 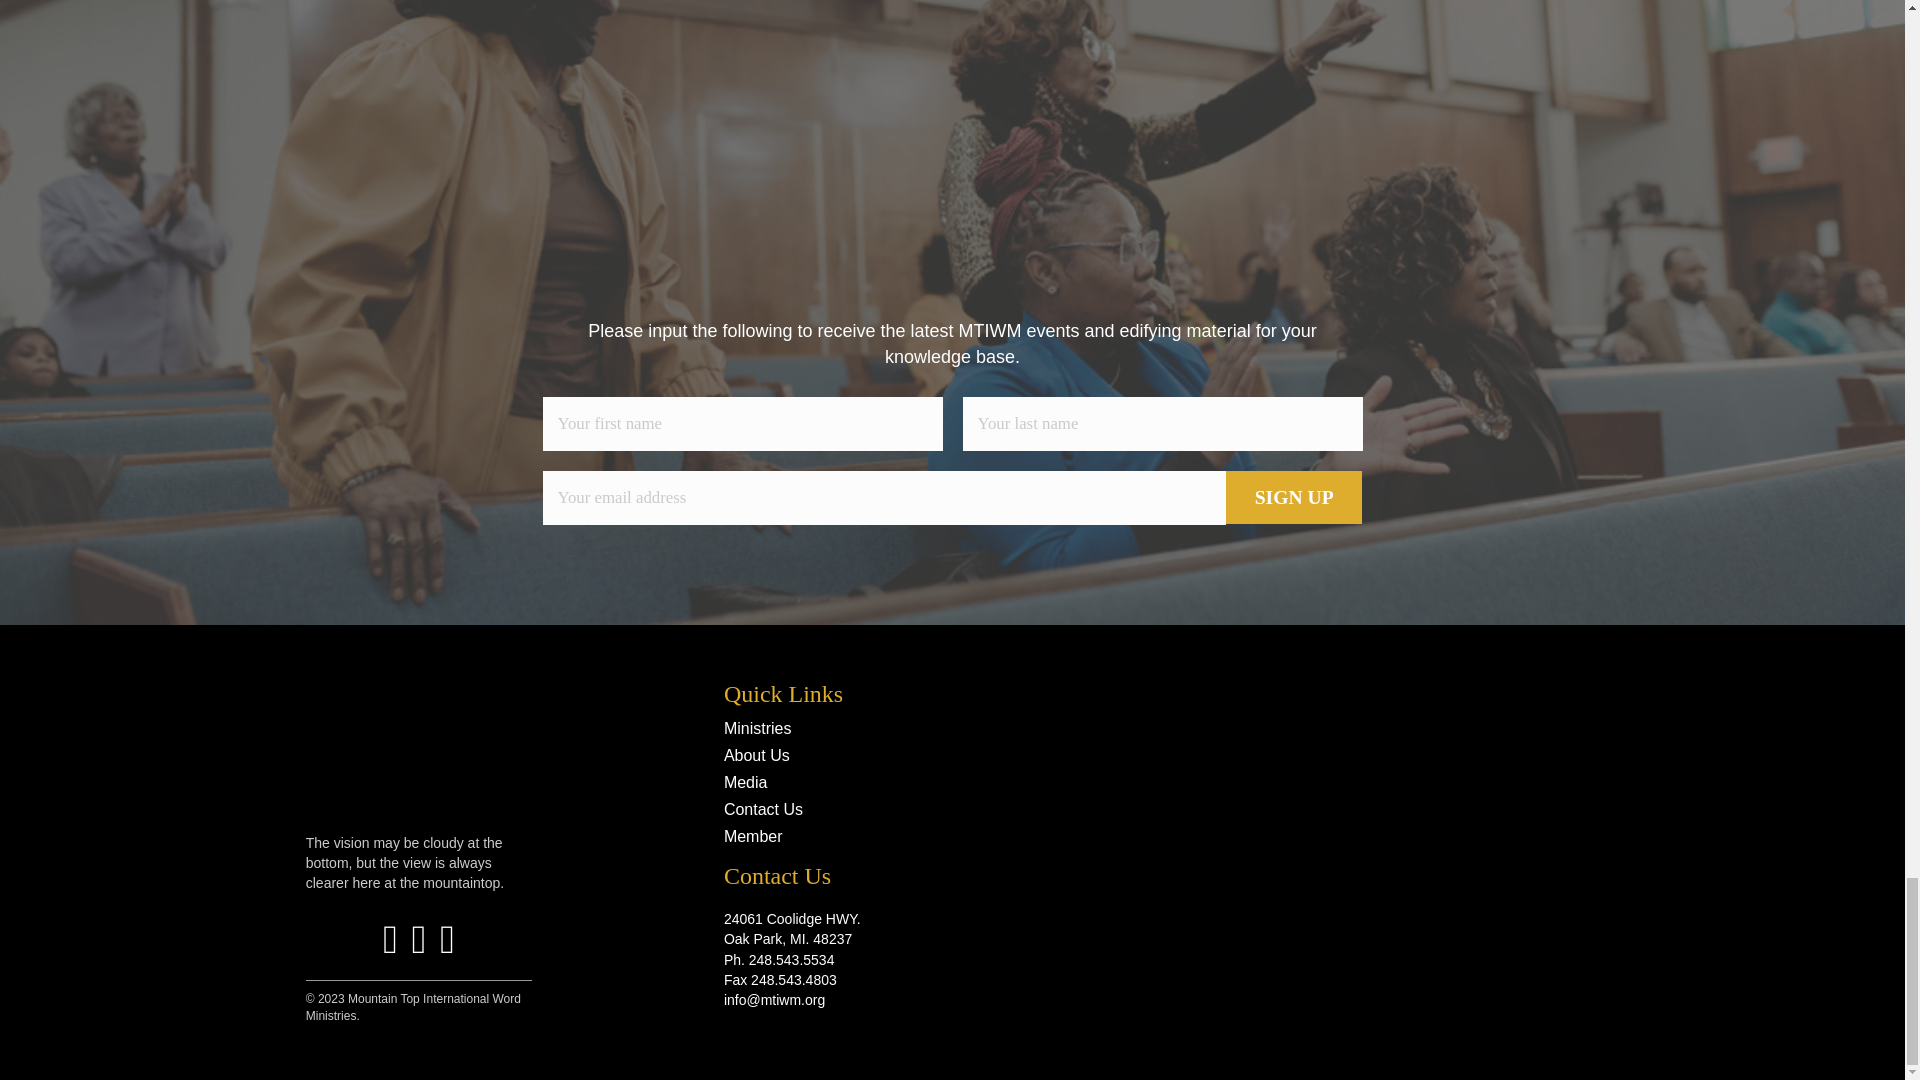 I want to click on Sign up, so click(x=1294, y=497).